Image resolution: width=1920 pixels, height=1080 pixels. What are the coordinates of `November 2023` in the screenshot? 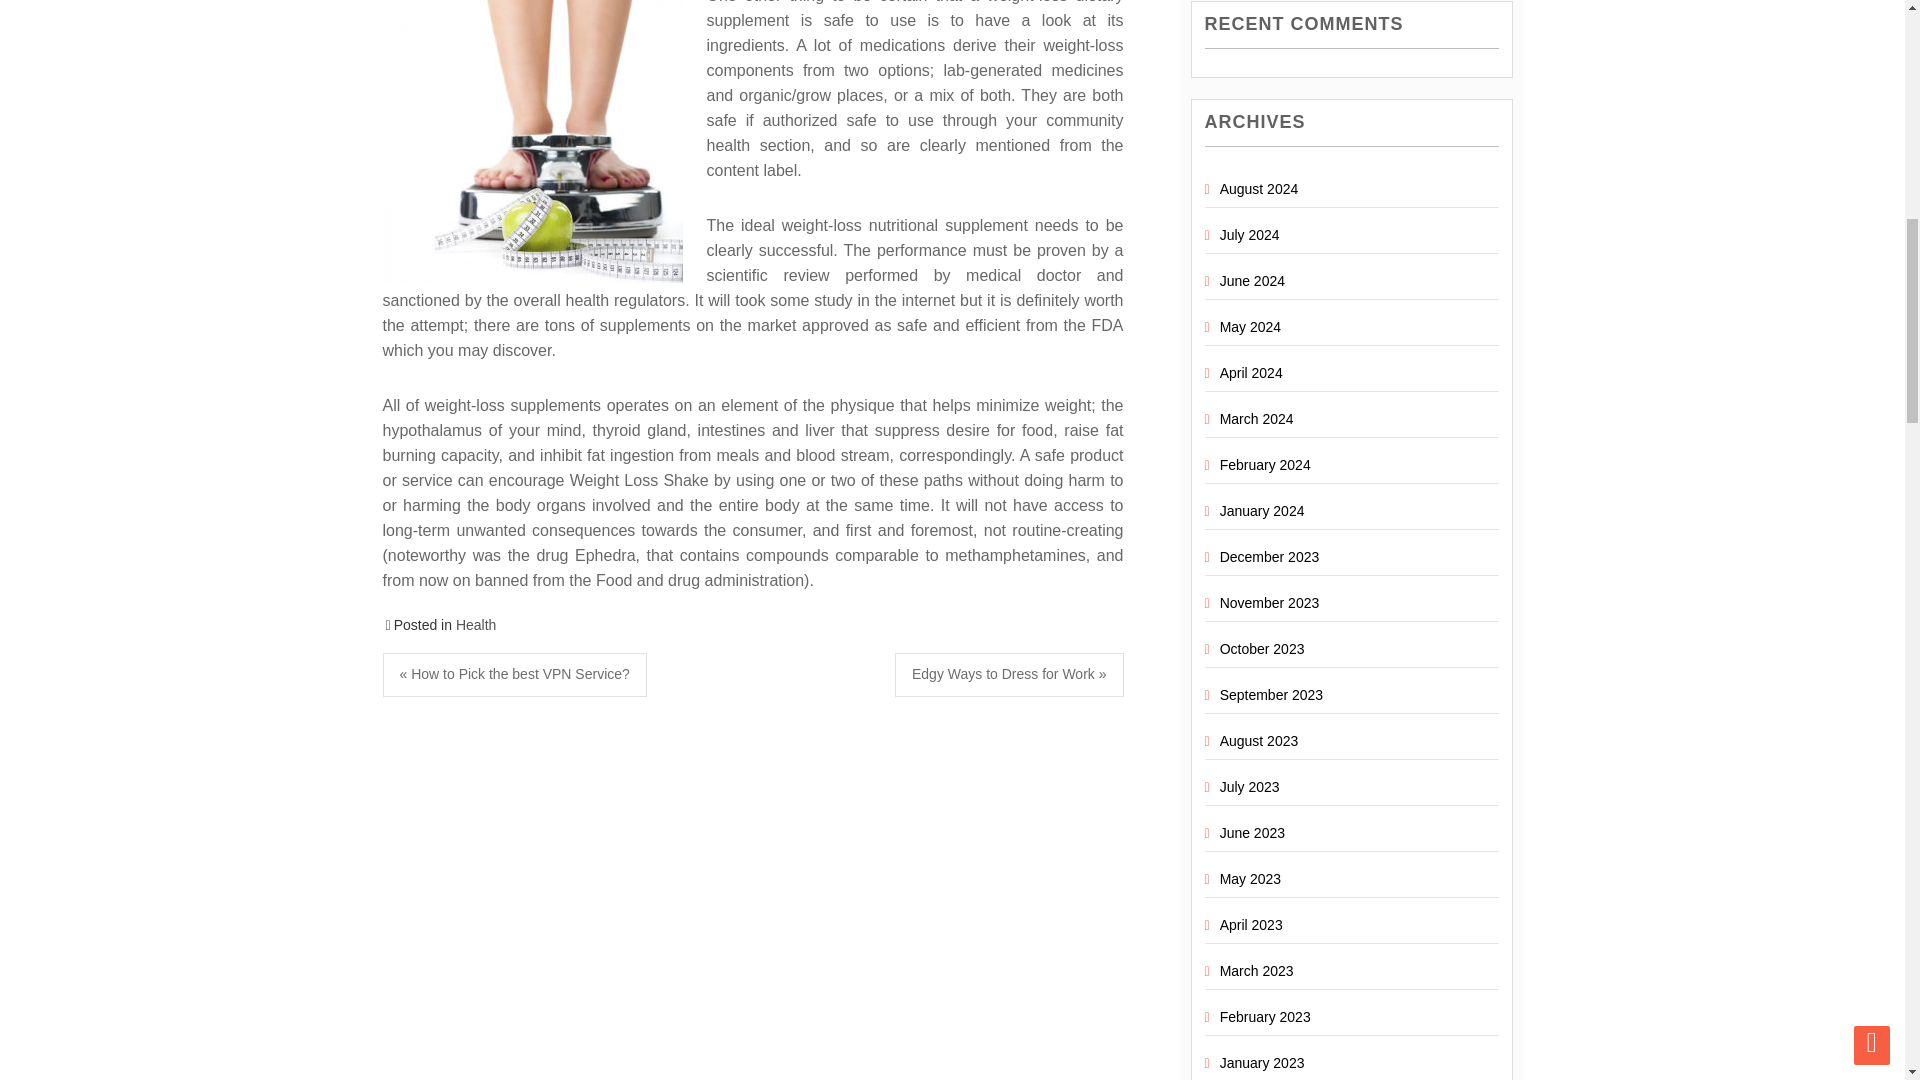 It's located at (1270, 603).